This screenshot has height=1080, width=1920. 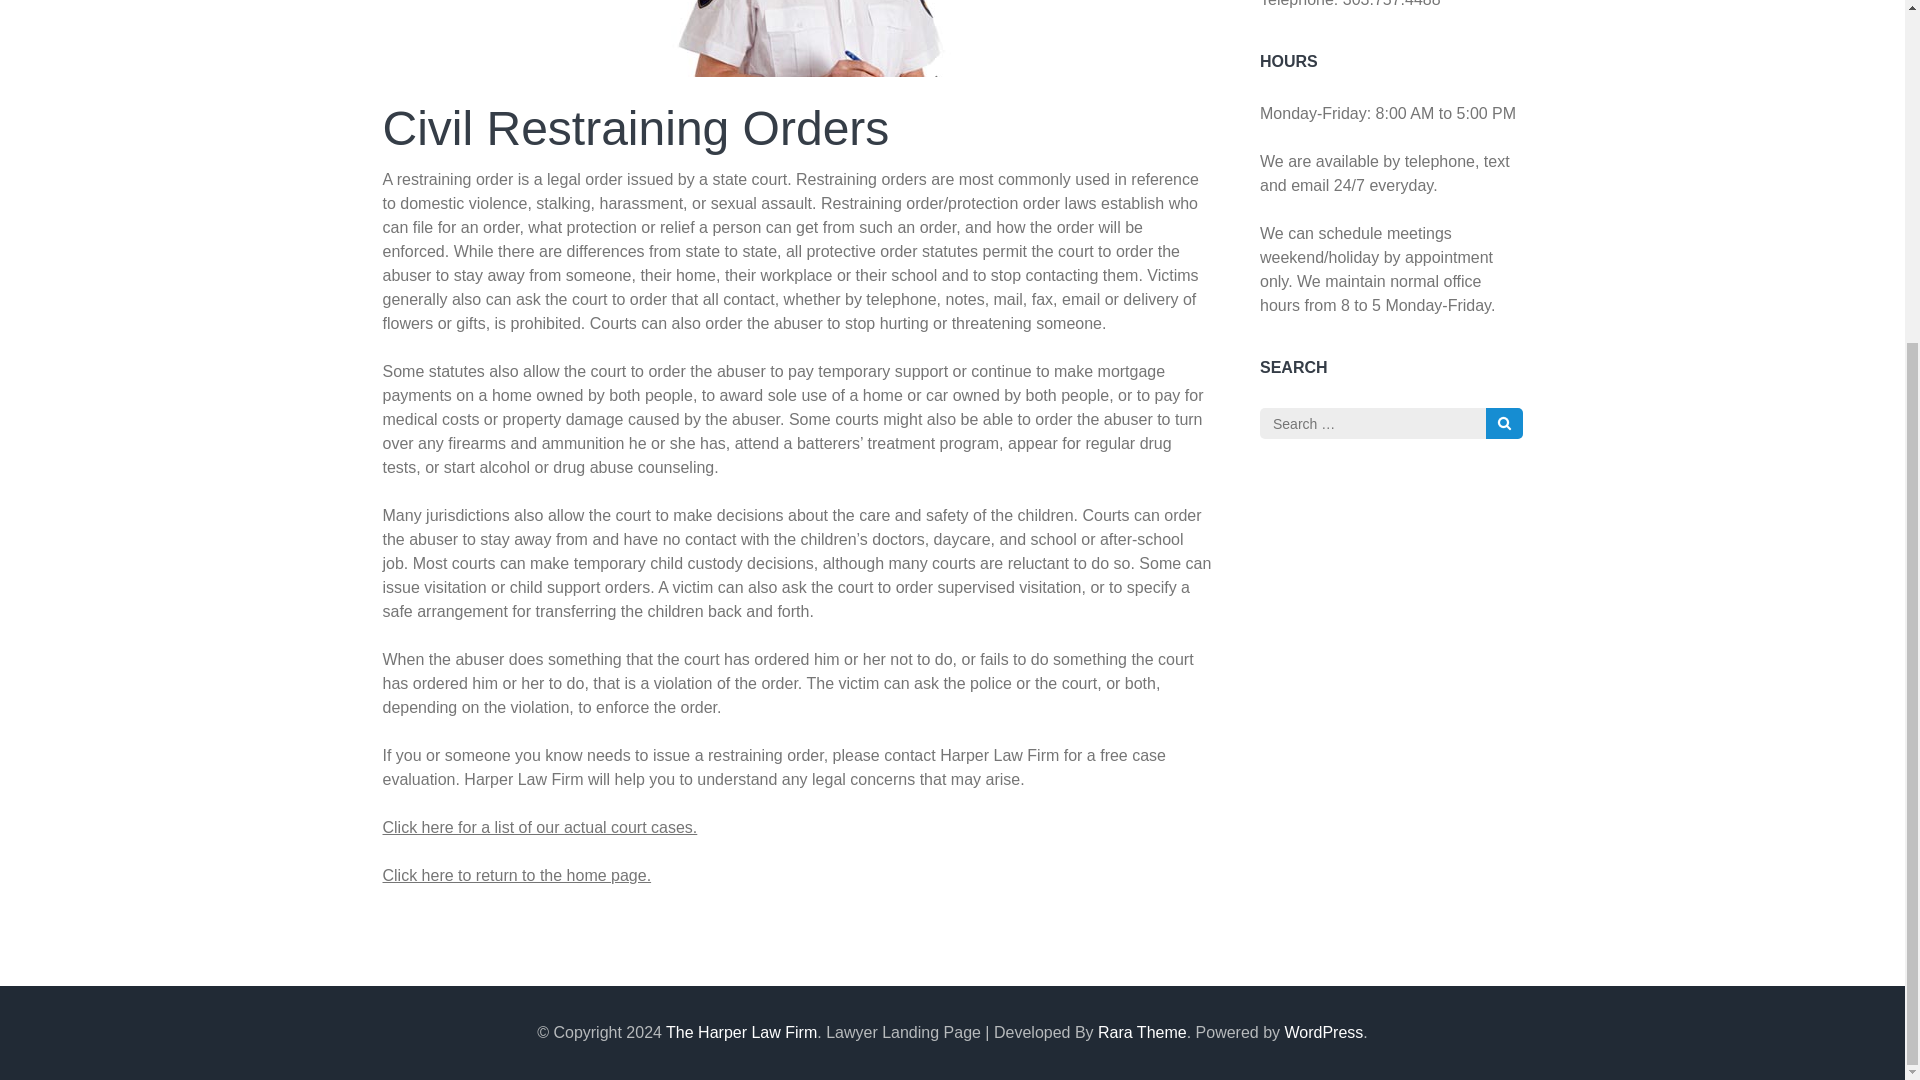 I want to click on Click here to return to the home page., so click(x=516, y=876).